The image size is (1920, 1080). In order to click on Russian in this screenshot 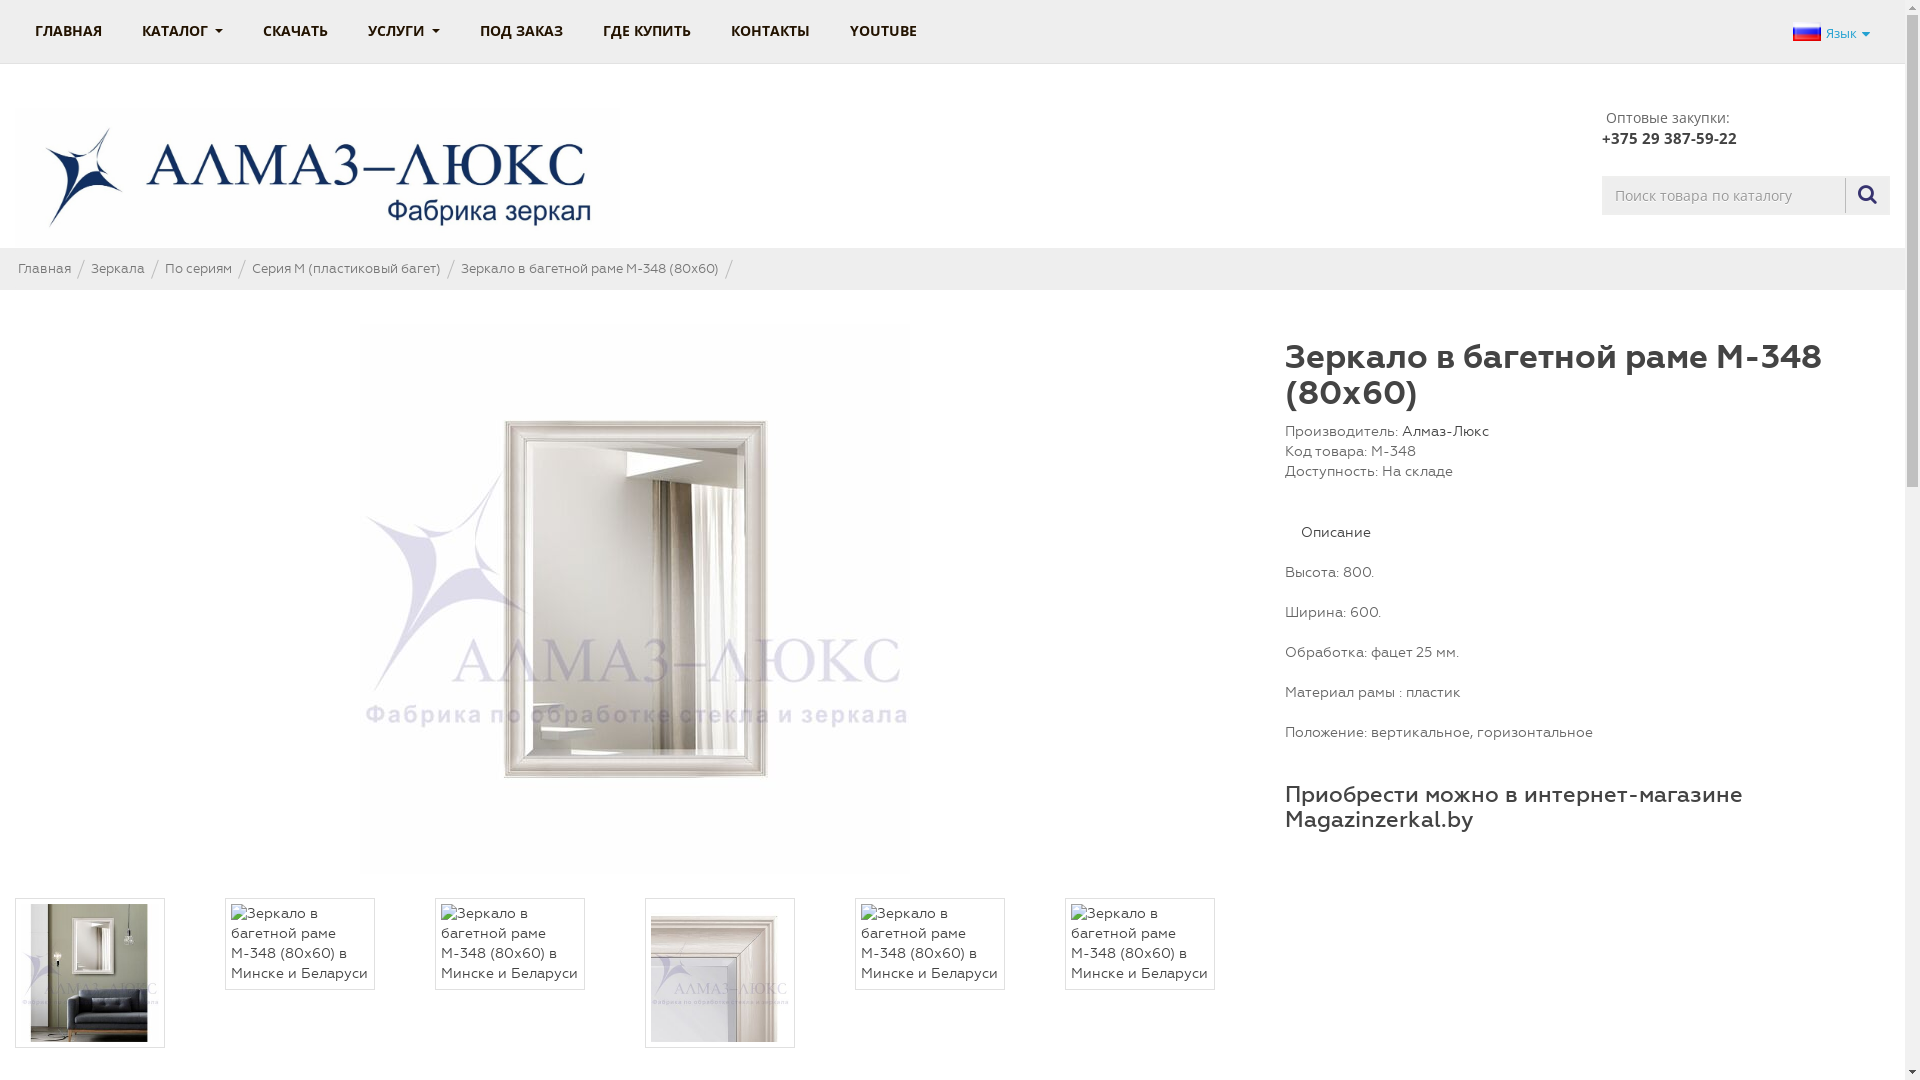, I will do `click(1807, 32)`.